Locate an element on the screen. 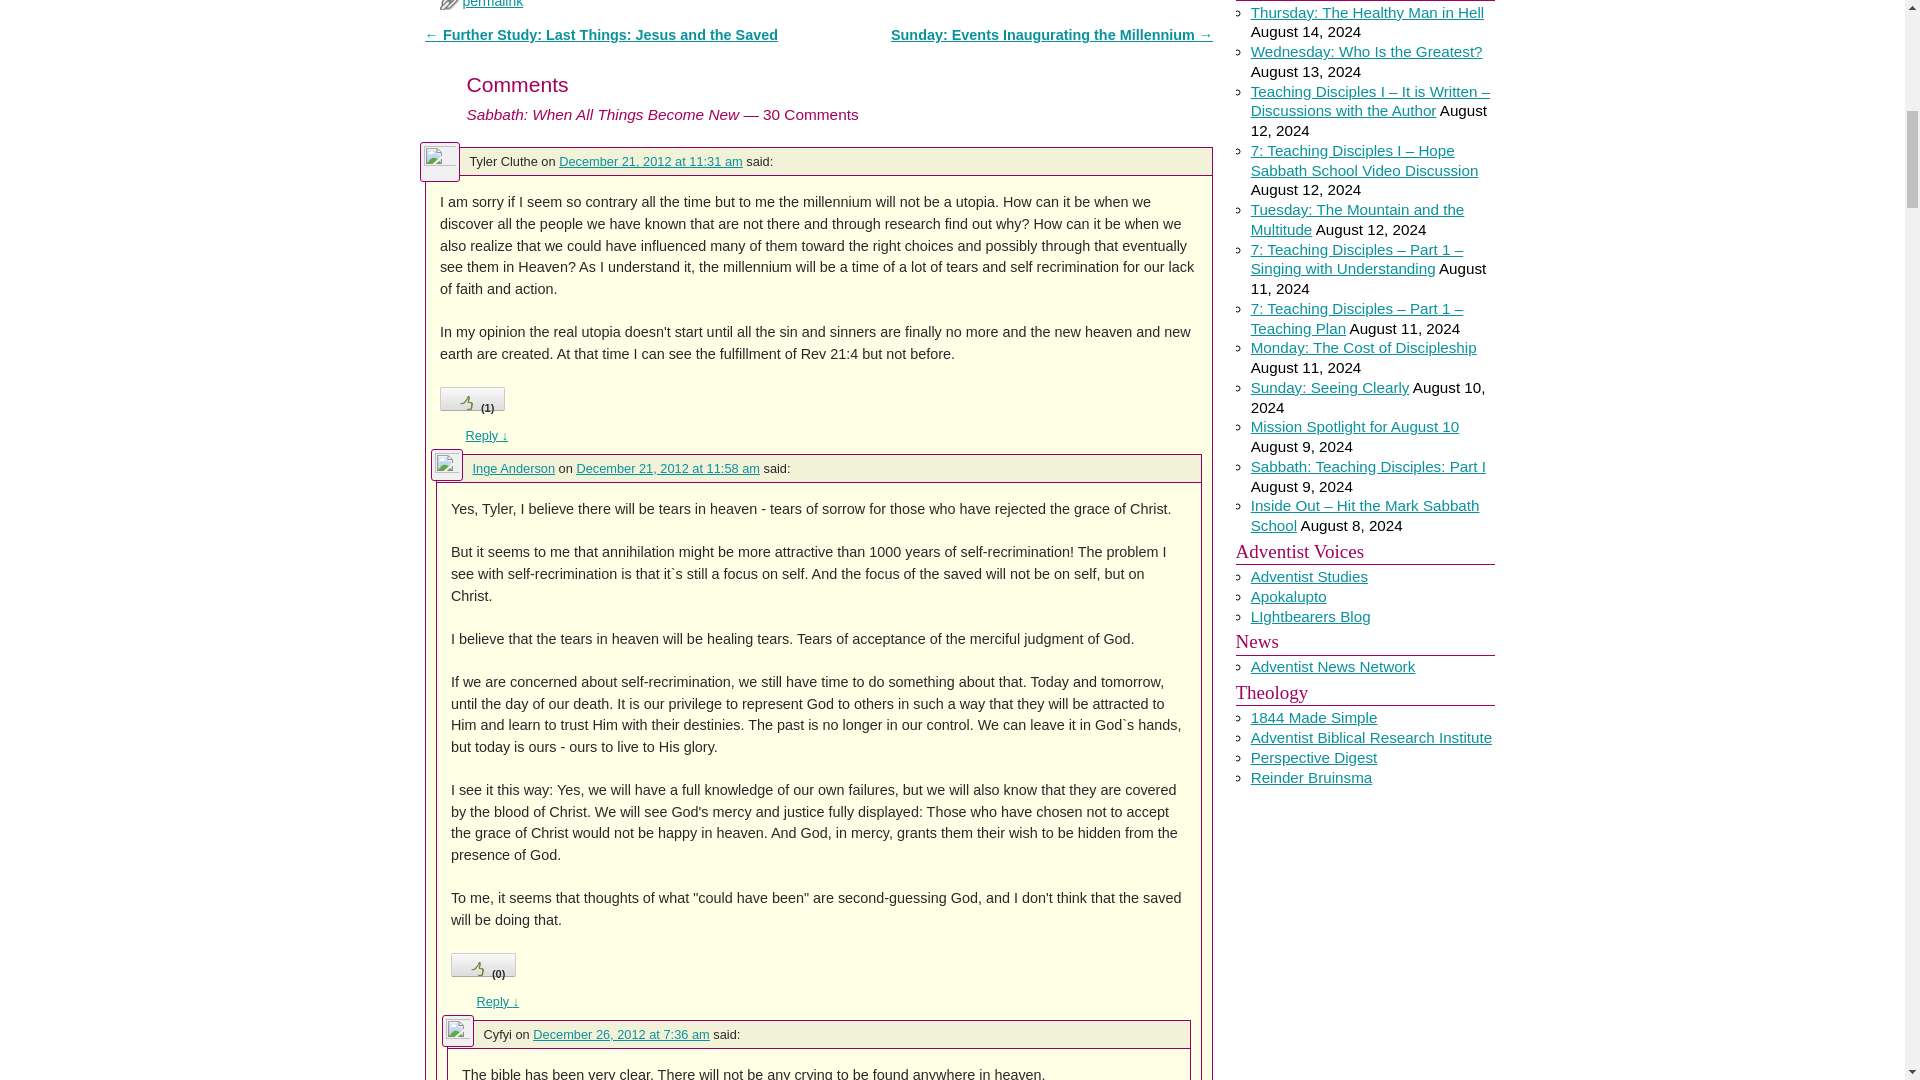  by Arthur Patrick of Avondale is located at coordinates (1309, 576).